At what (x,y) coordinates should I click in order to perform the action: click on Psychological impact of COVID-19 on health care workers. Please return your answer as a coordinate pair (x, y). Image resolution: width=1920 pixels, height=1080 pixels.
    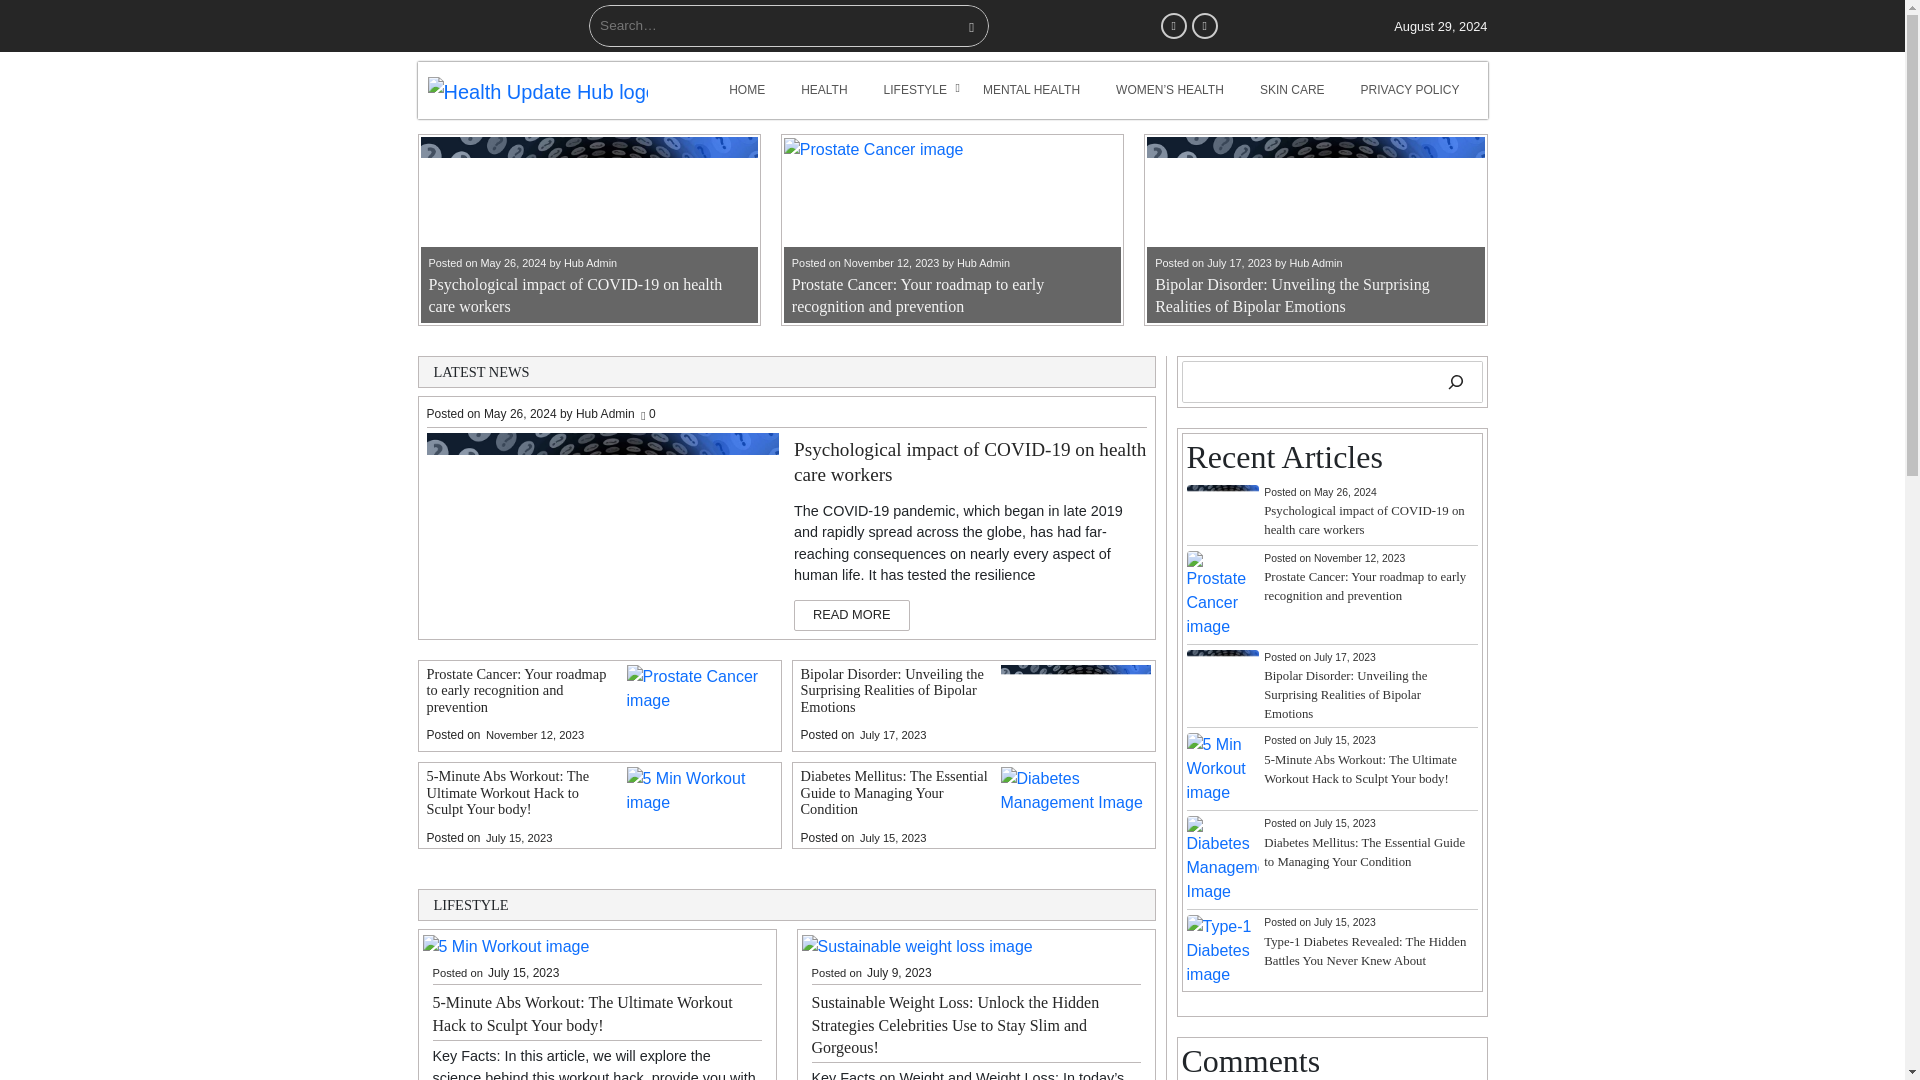
    Looking at the image, I should click on (574, 296).